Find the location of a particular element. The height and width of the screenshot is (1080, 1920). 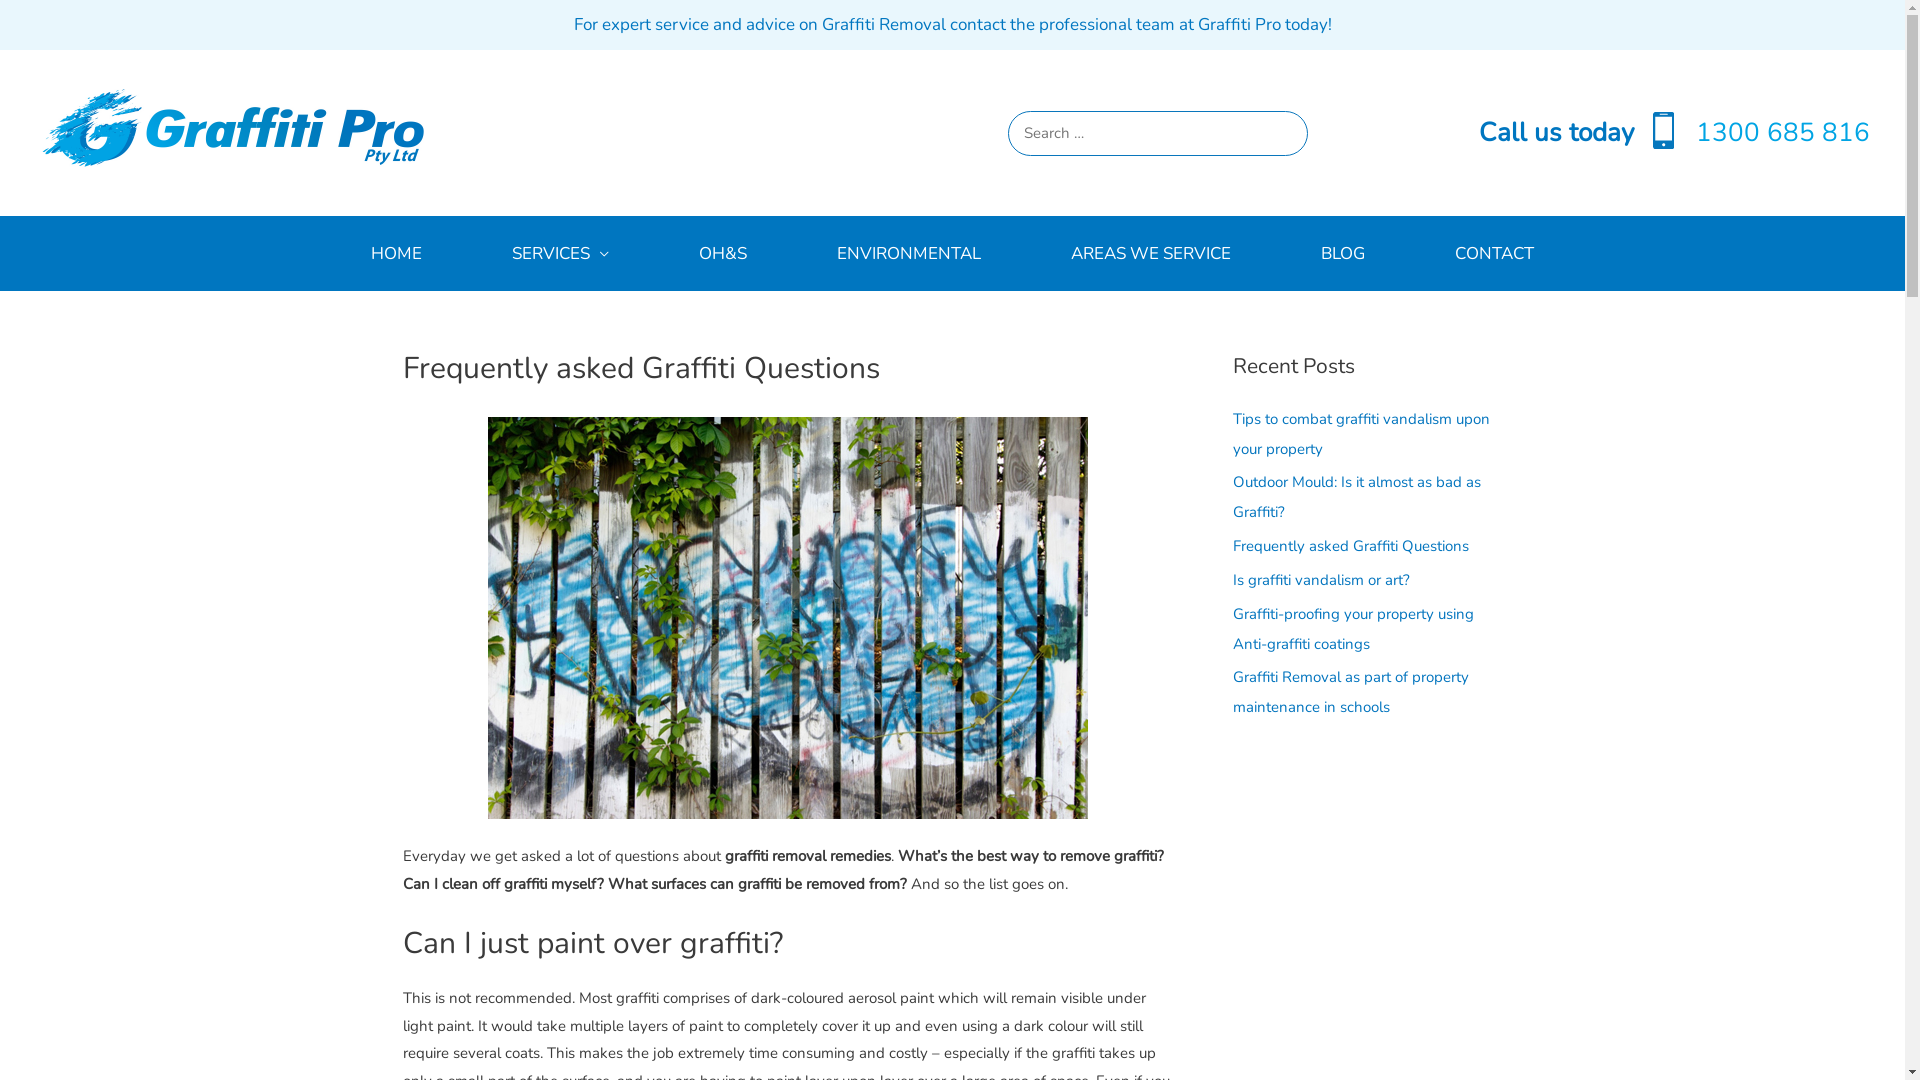

Tips to combat graffiti vandalism upon your property is located at coordinates (1360, 433).